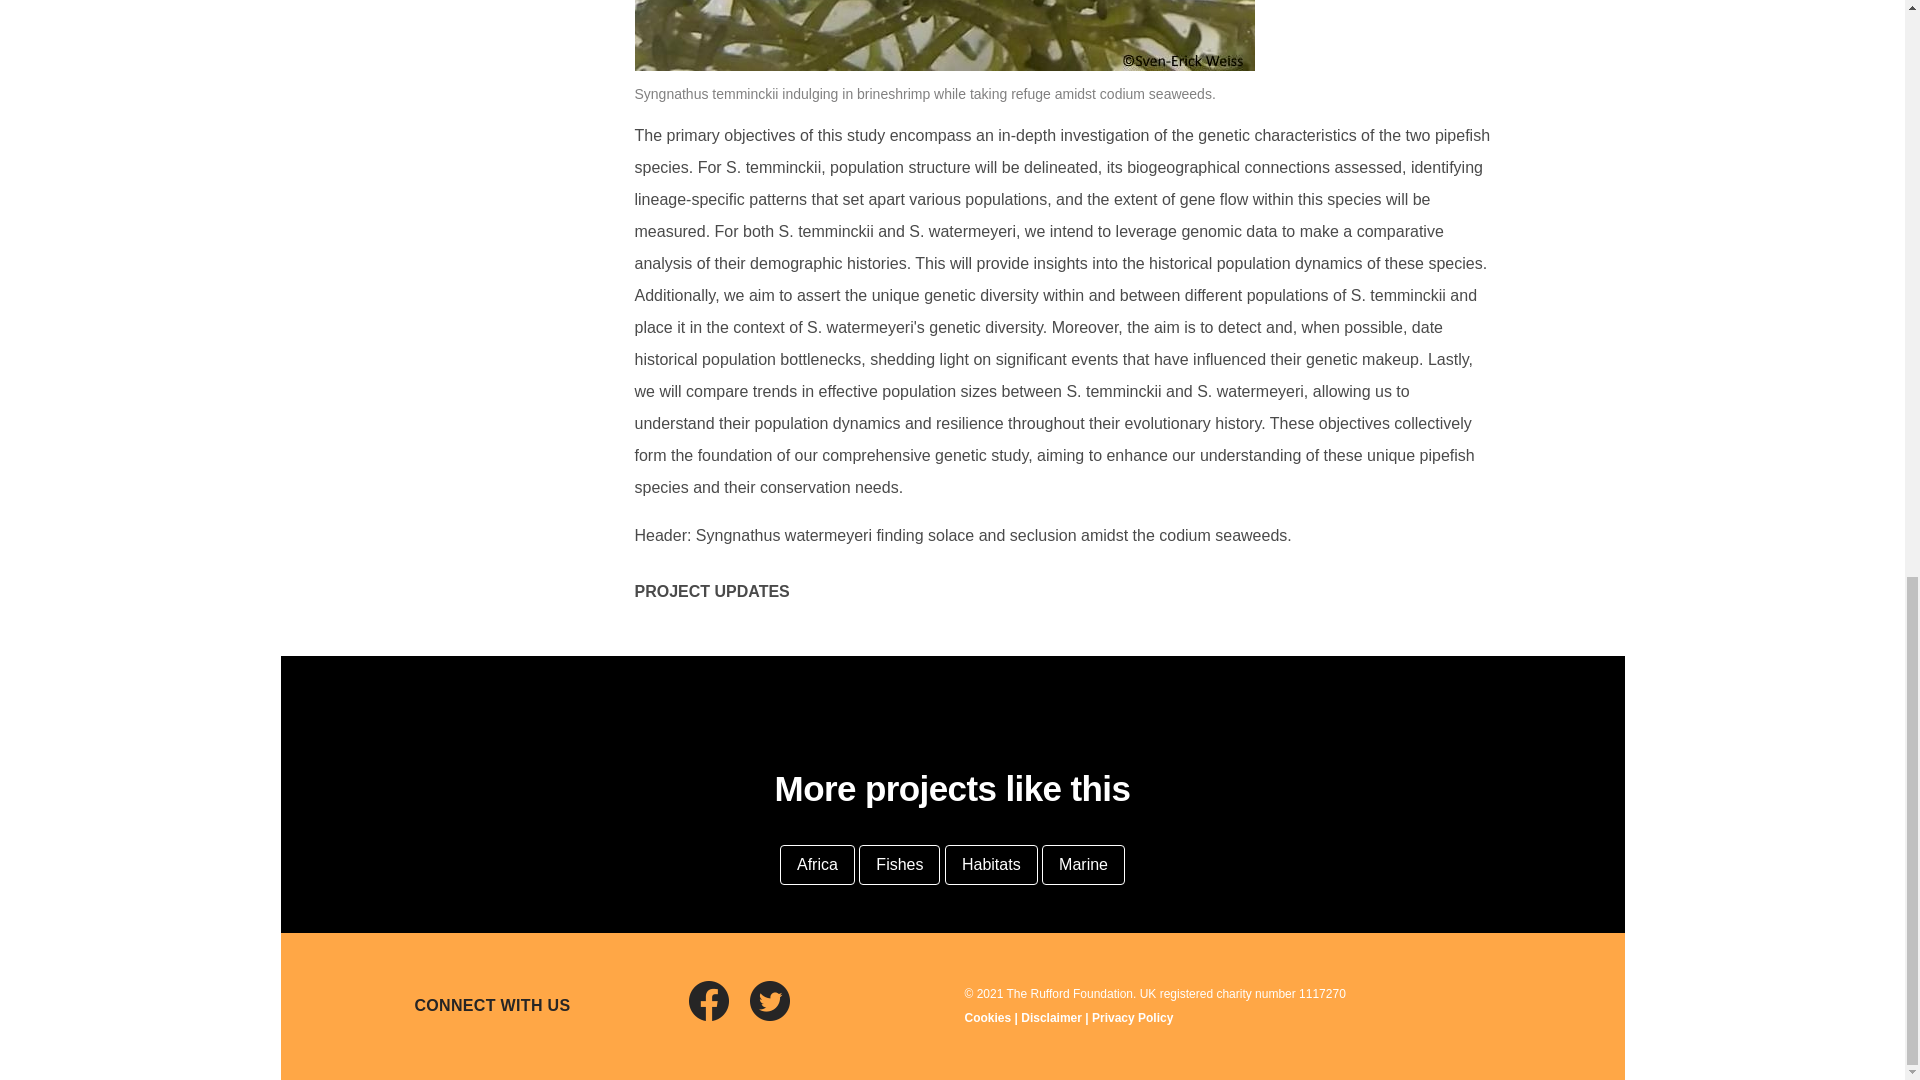 The width and height of the screenshot is (1920, 1080). What do you see at coordinates (991, 864) in the screenshot?
I see `Habitats` at bounding box center [991, 864].